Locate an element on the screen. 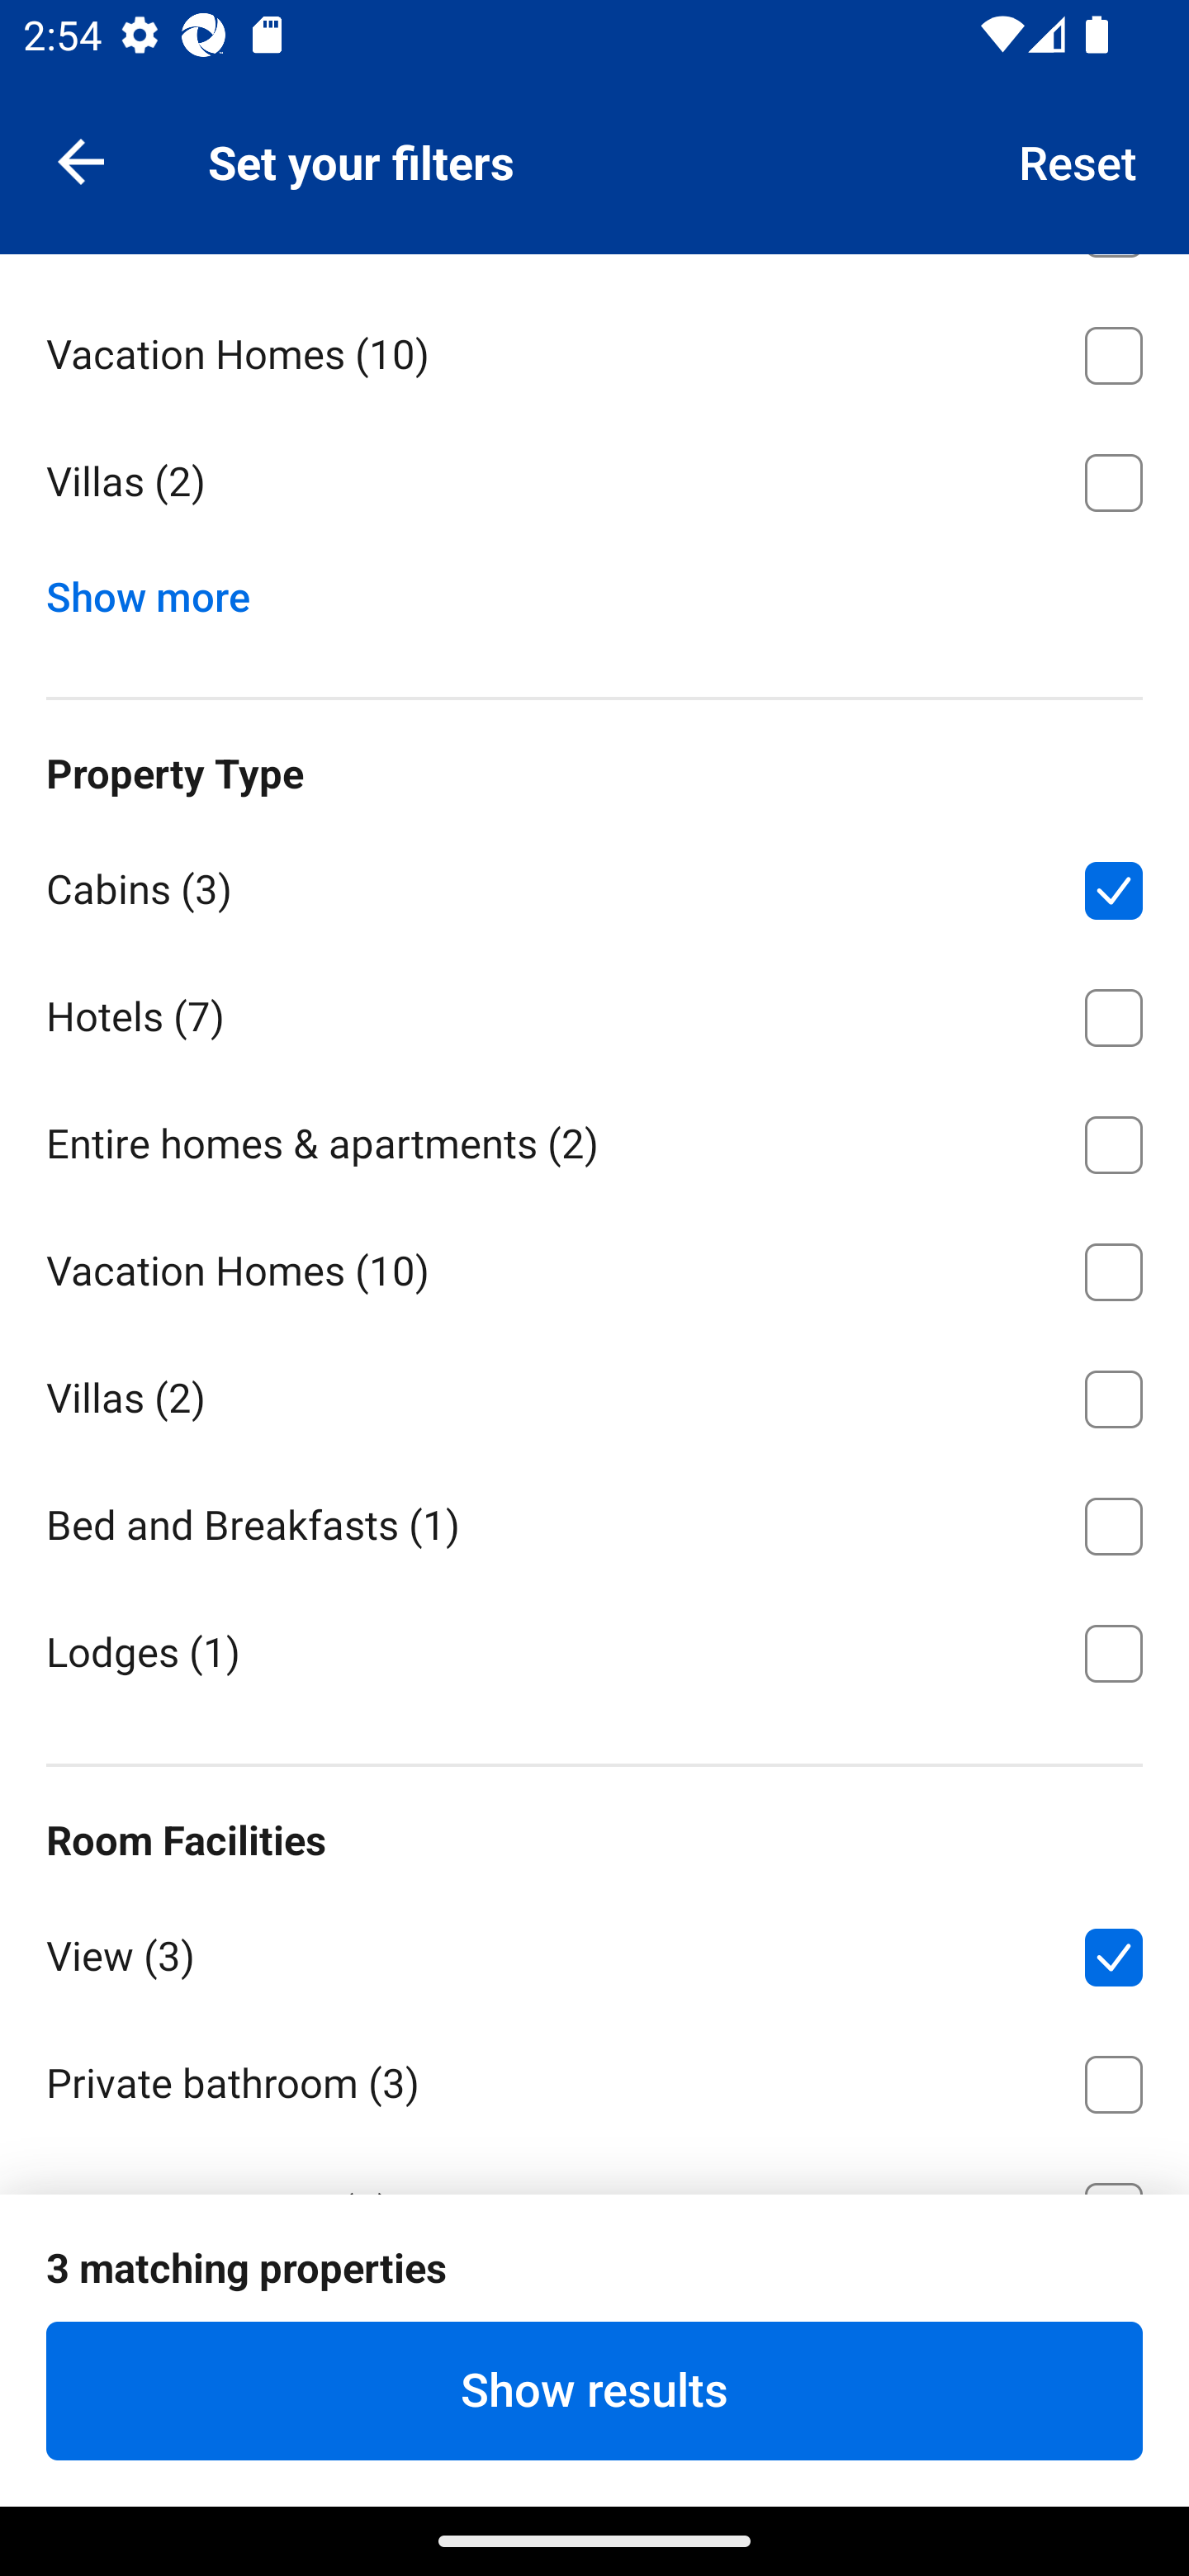 The image size is (1189, 2576). Entire homes & apartments ⁦(2) is located at coordinates (594, 1139).